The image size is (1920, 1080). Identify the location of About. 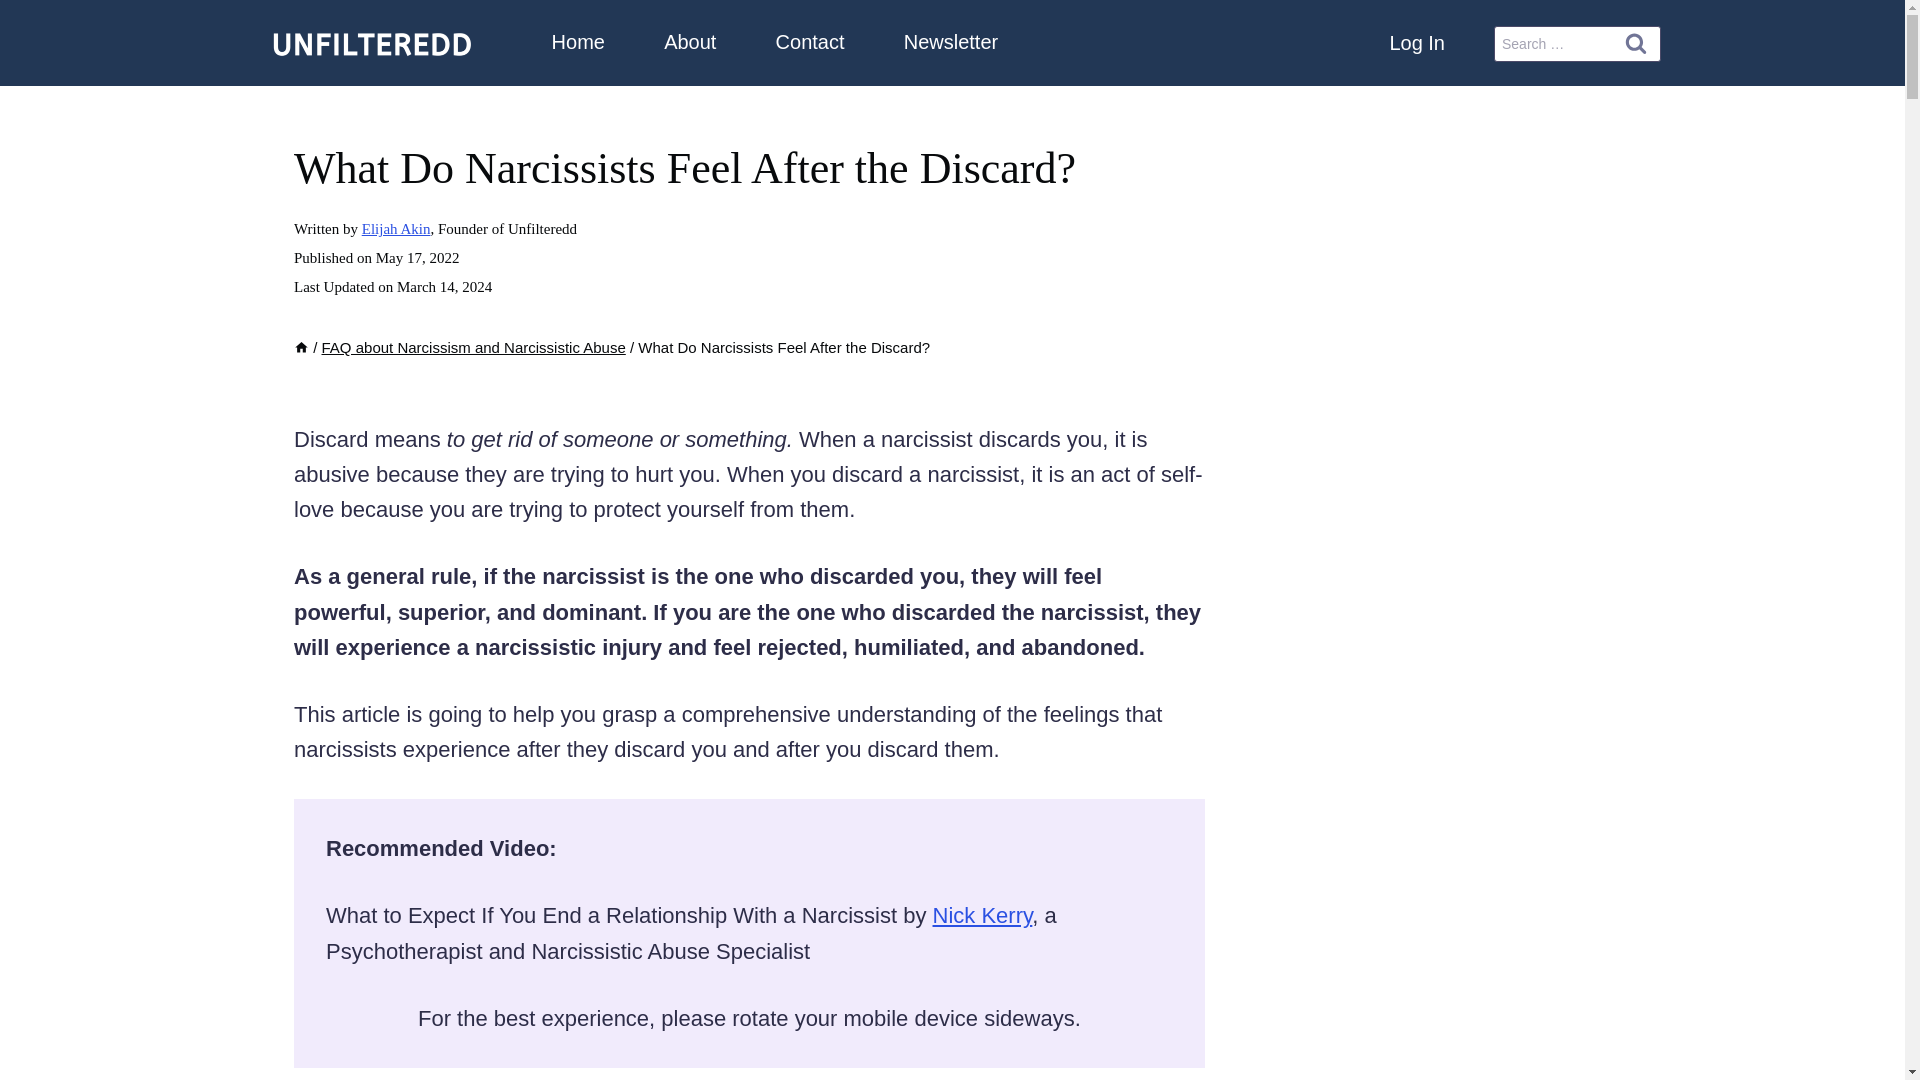
(690, 42).